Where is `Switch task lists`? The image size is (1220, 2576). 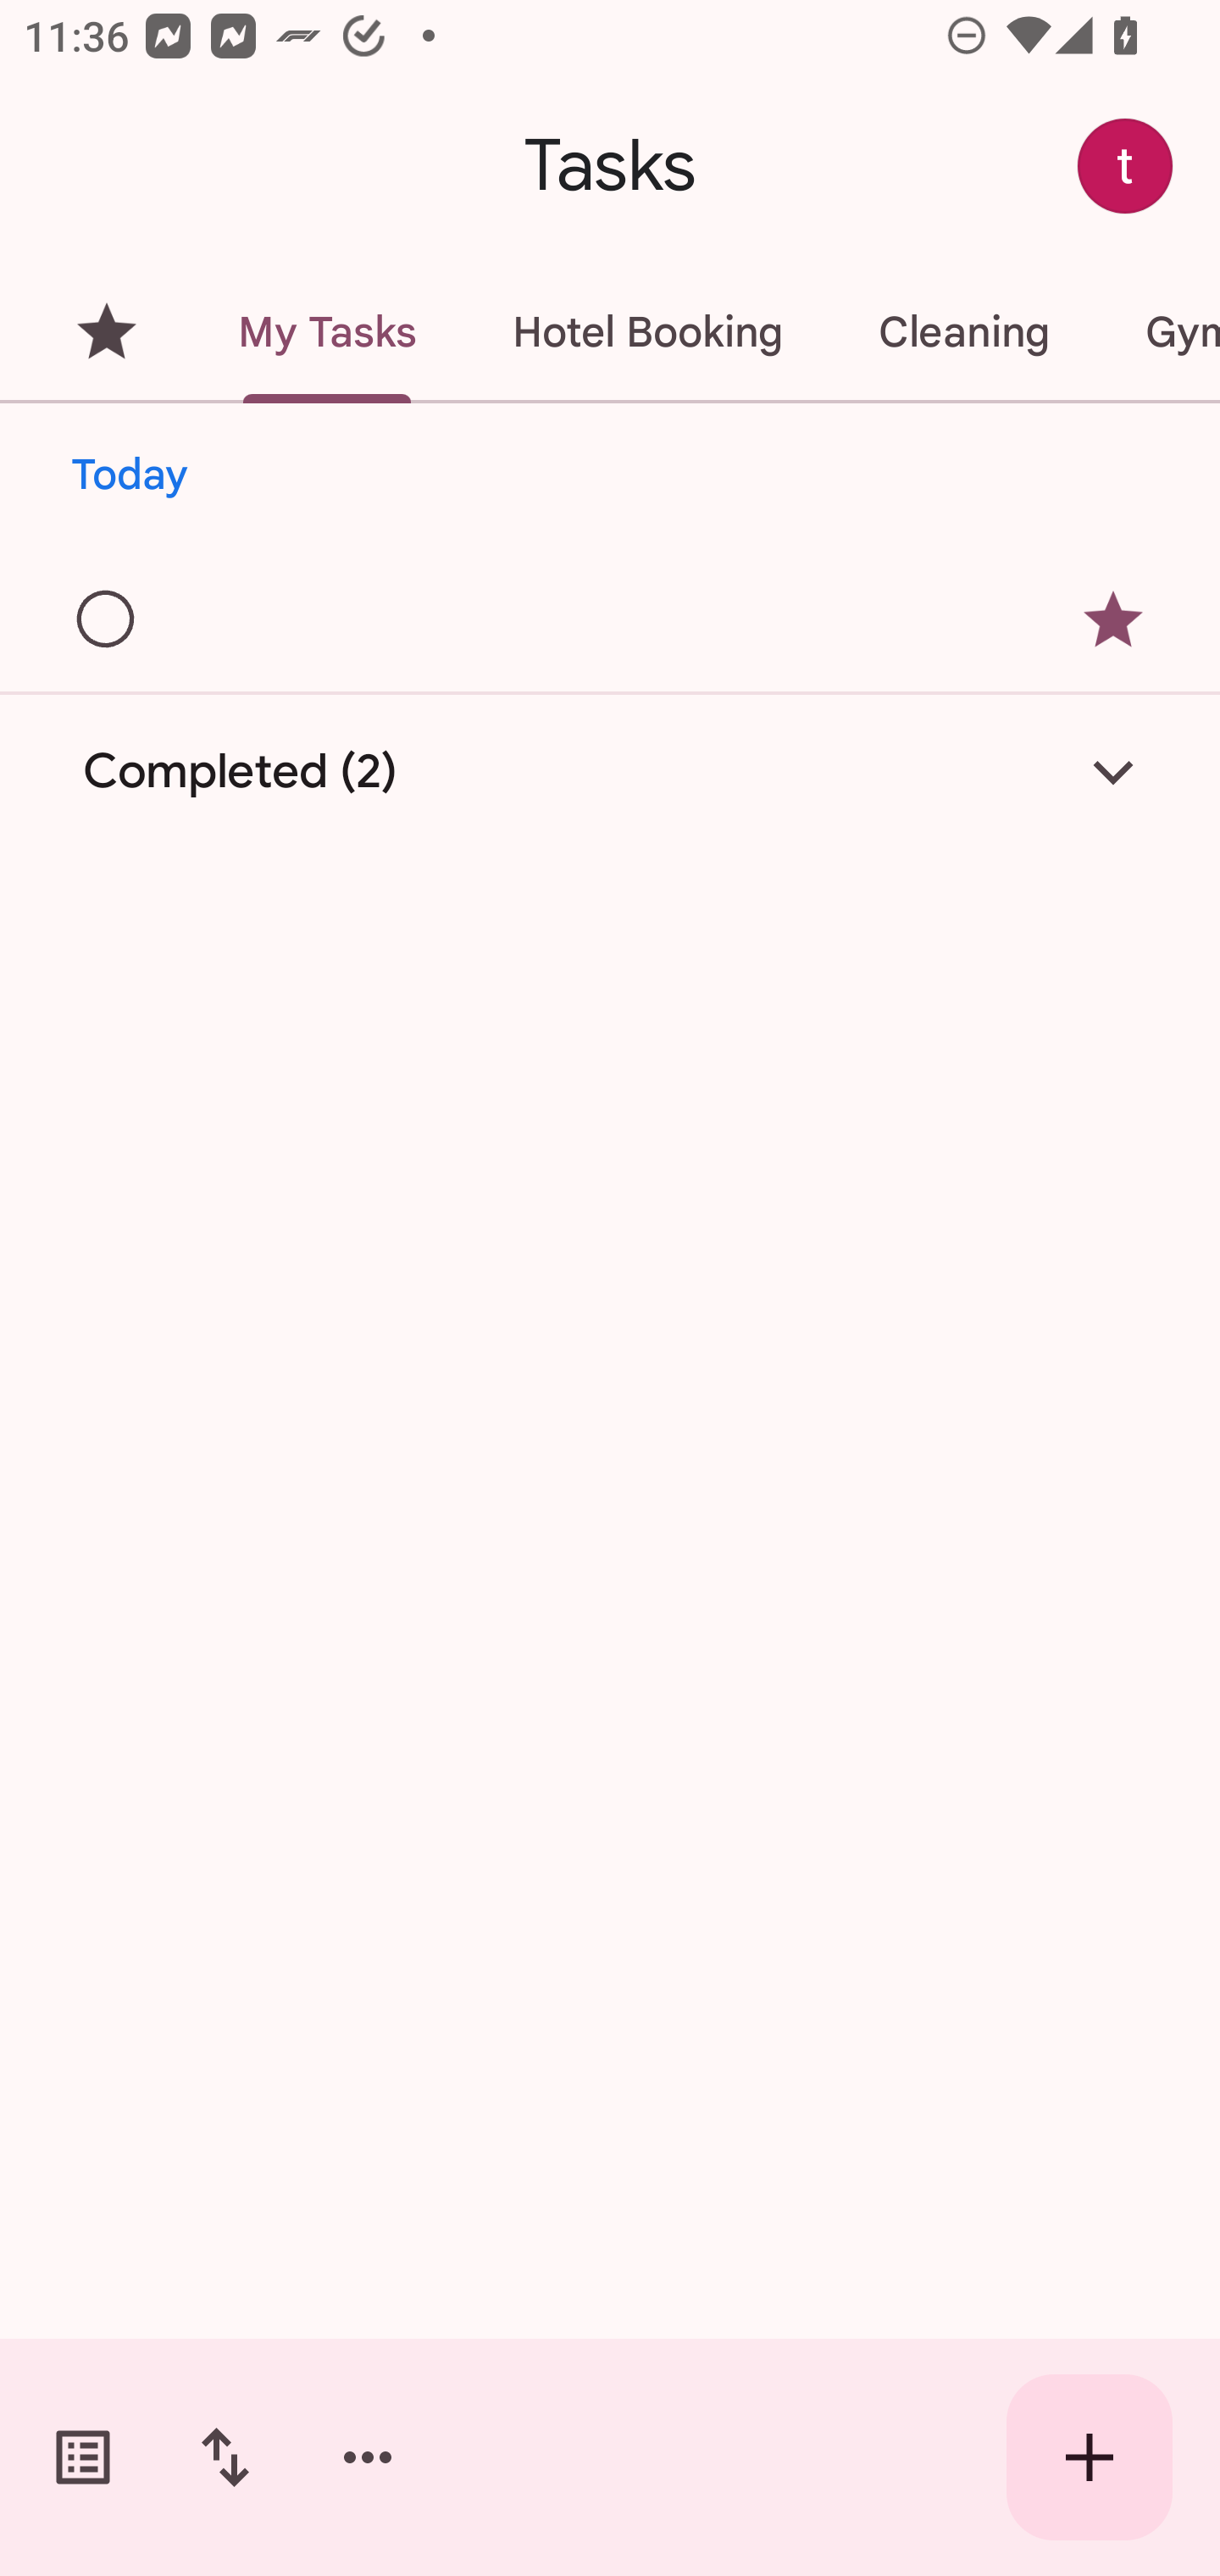
Switch task lists is located at coordinates (83, 2457).